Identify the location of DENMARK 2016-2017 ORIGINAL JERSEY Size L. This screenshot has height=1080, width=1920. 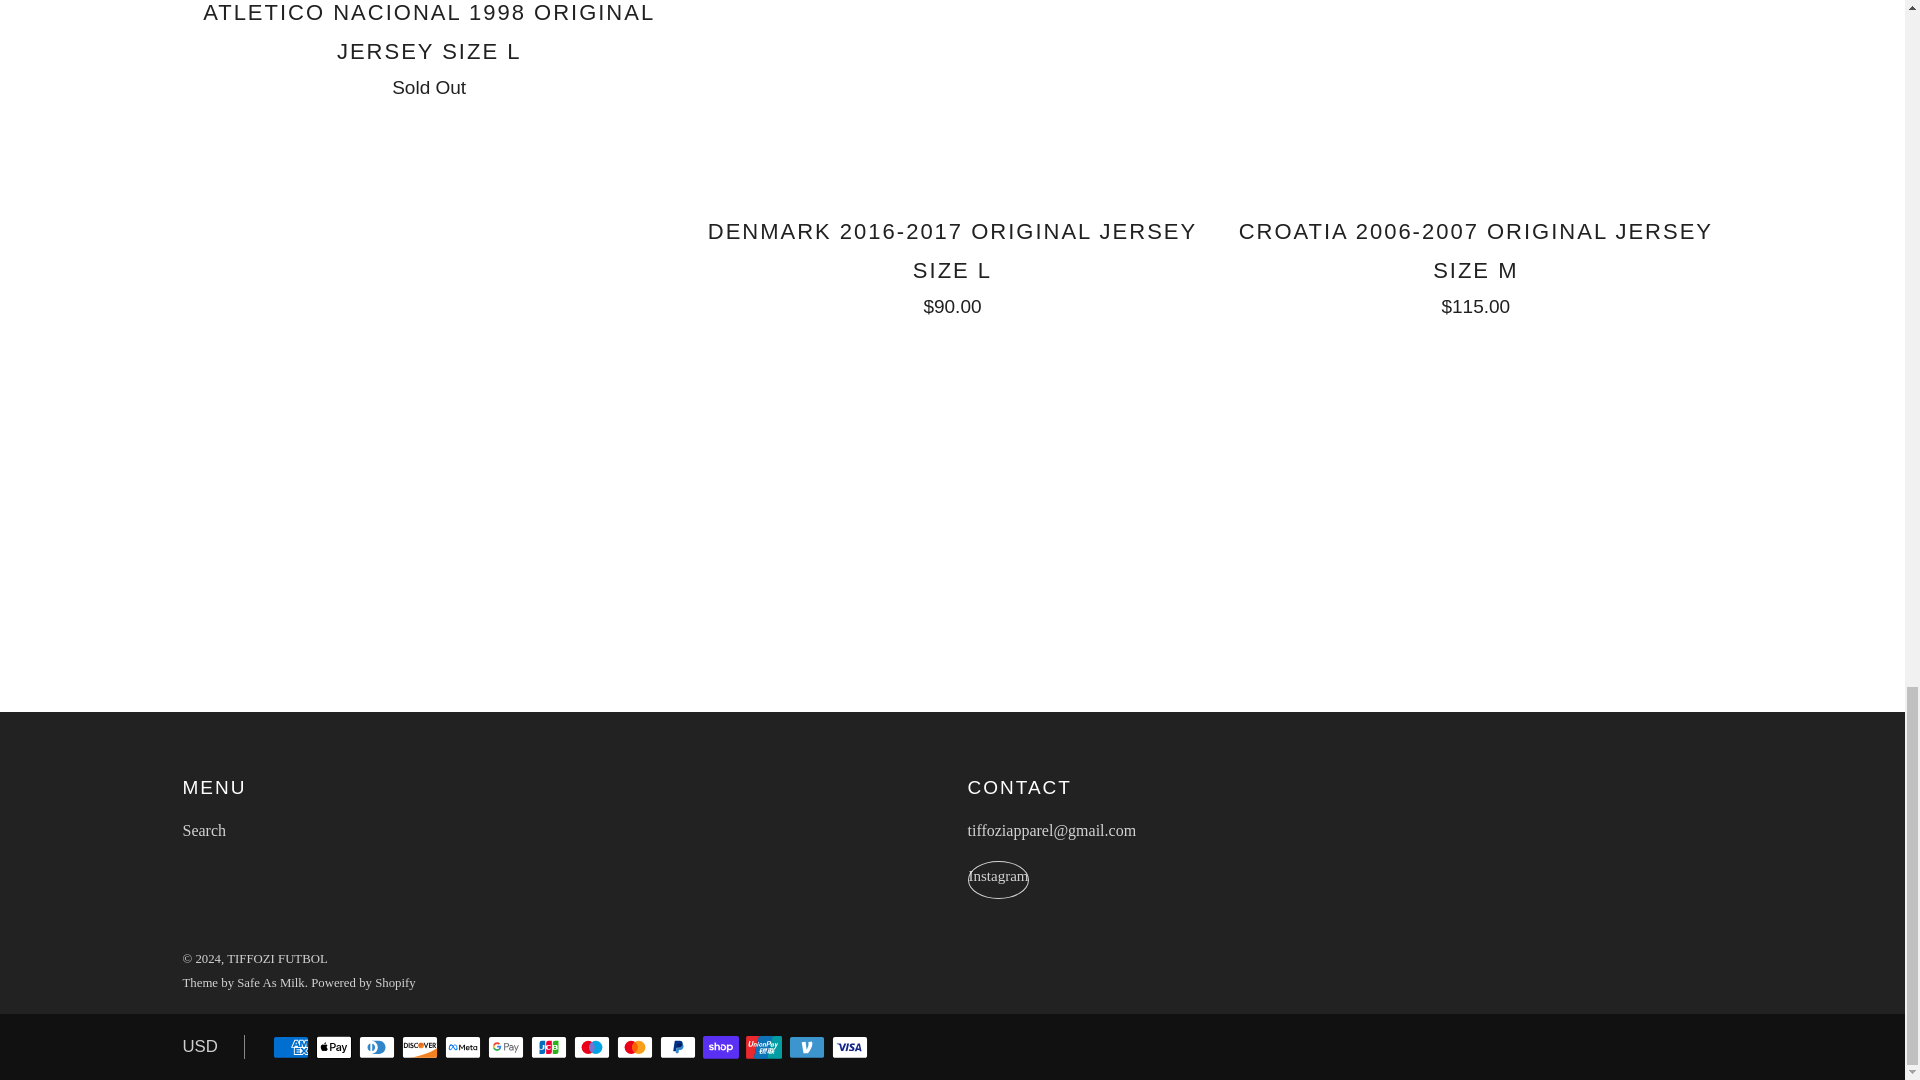
(952, 264).